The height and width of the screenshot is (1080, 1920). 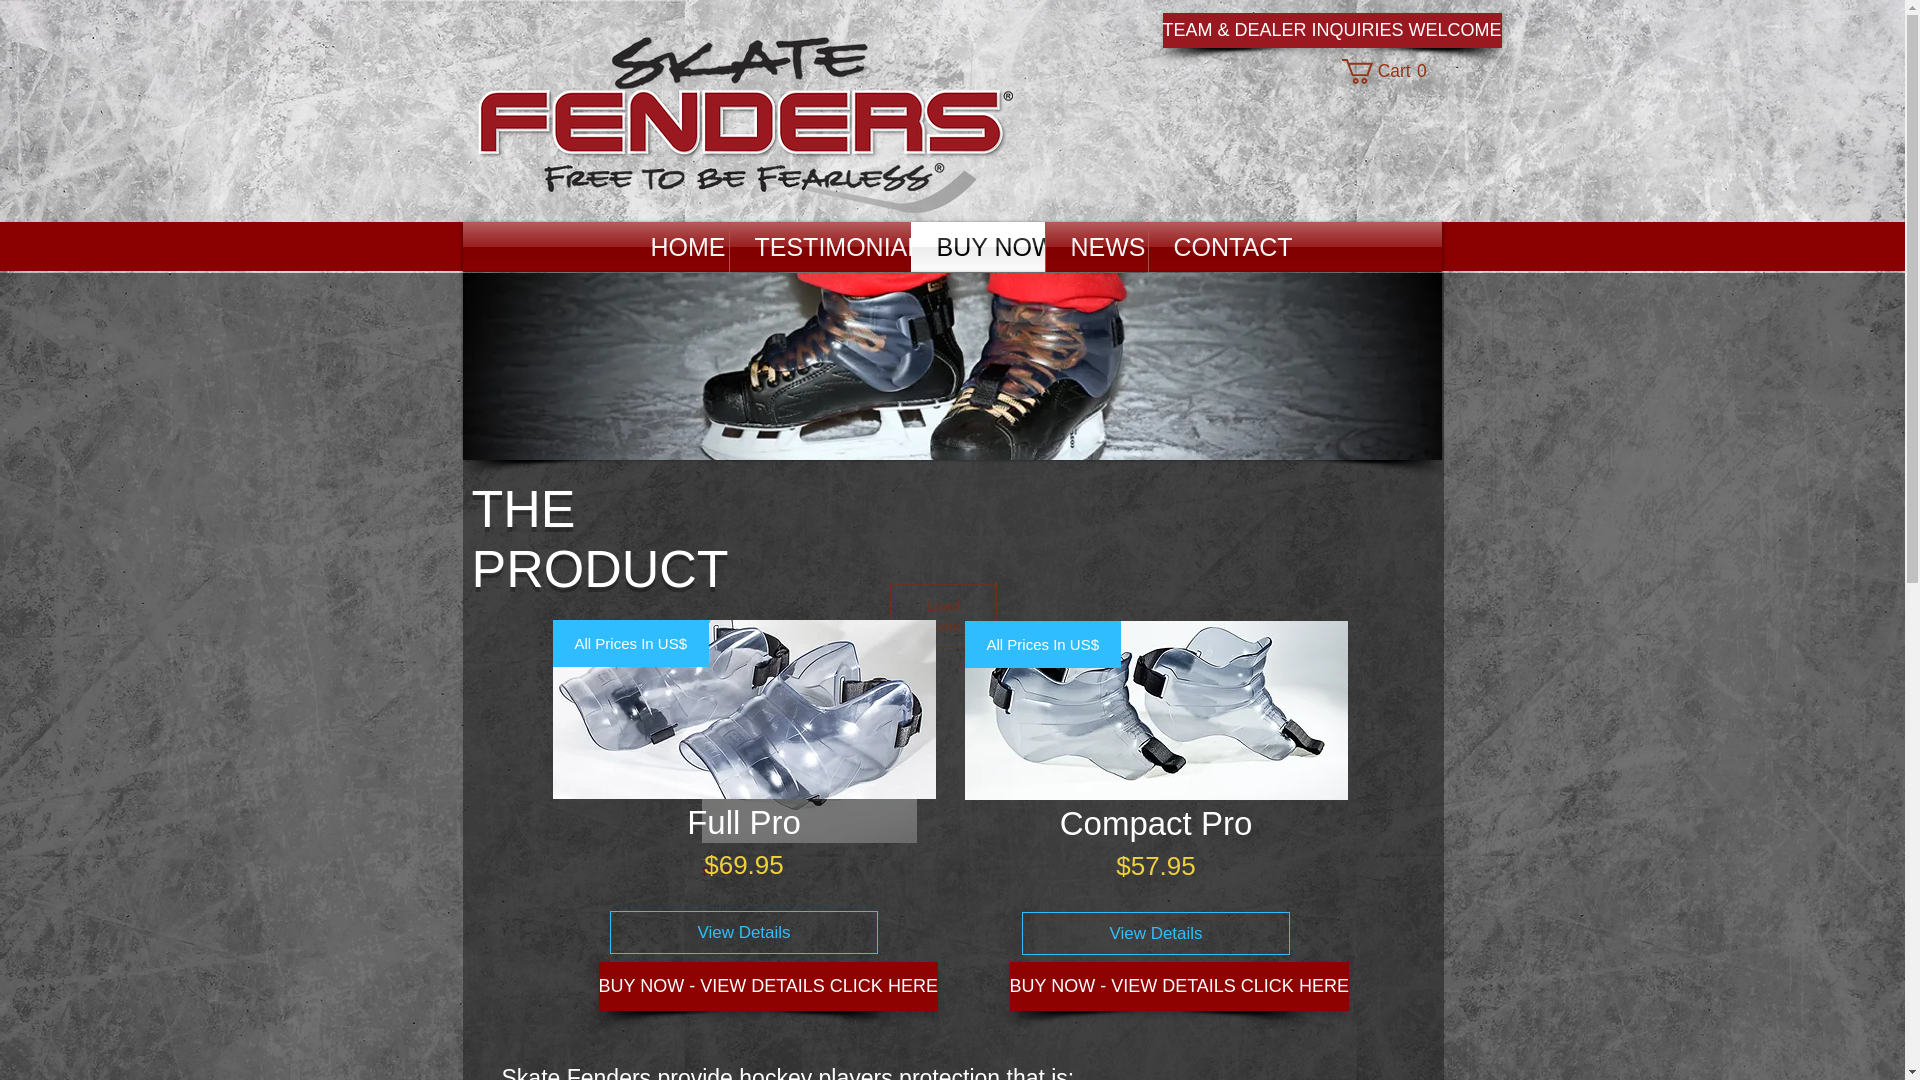 What do you see at coordinates (1389, 72) in the screenshot?
I see `CONTACT` at bounding box center [1389, 72].